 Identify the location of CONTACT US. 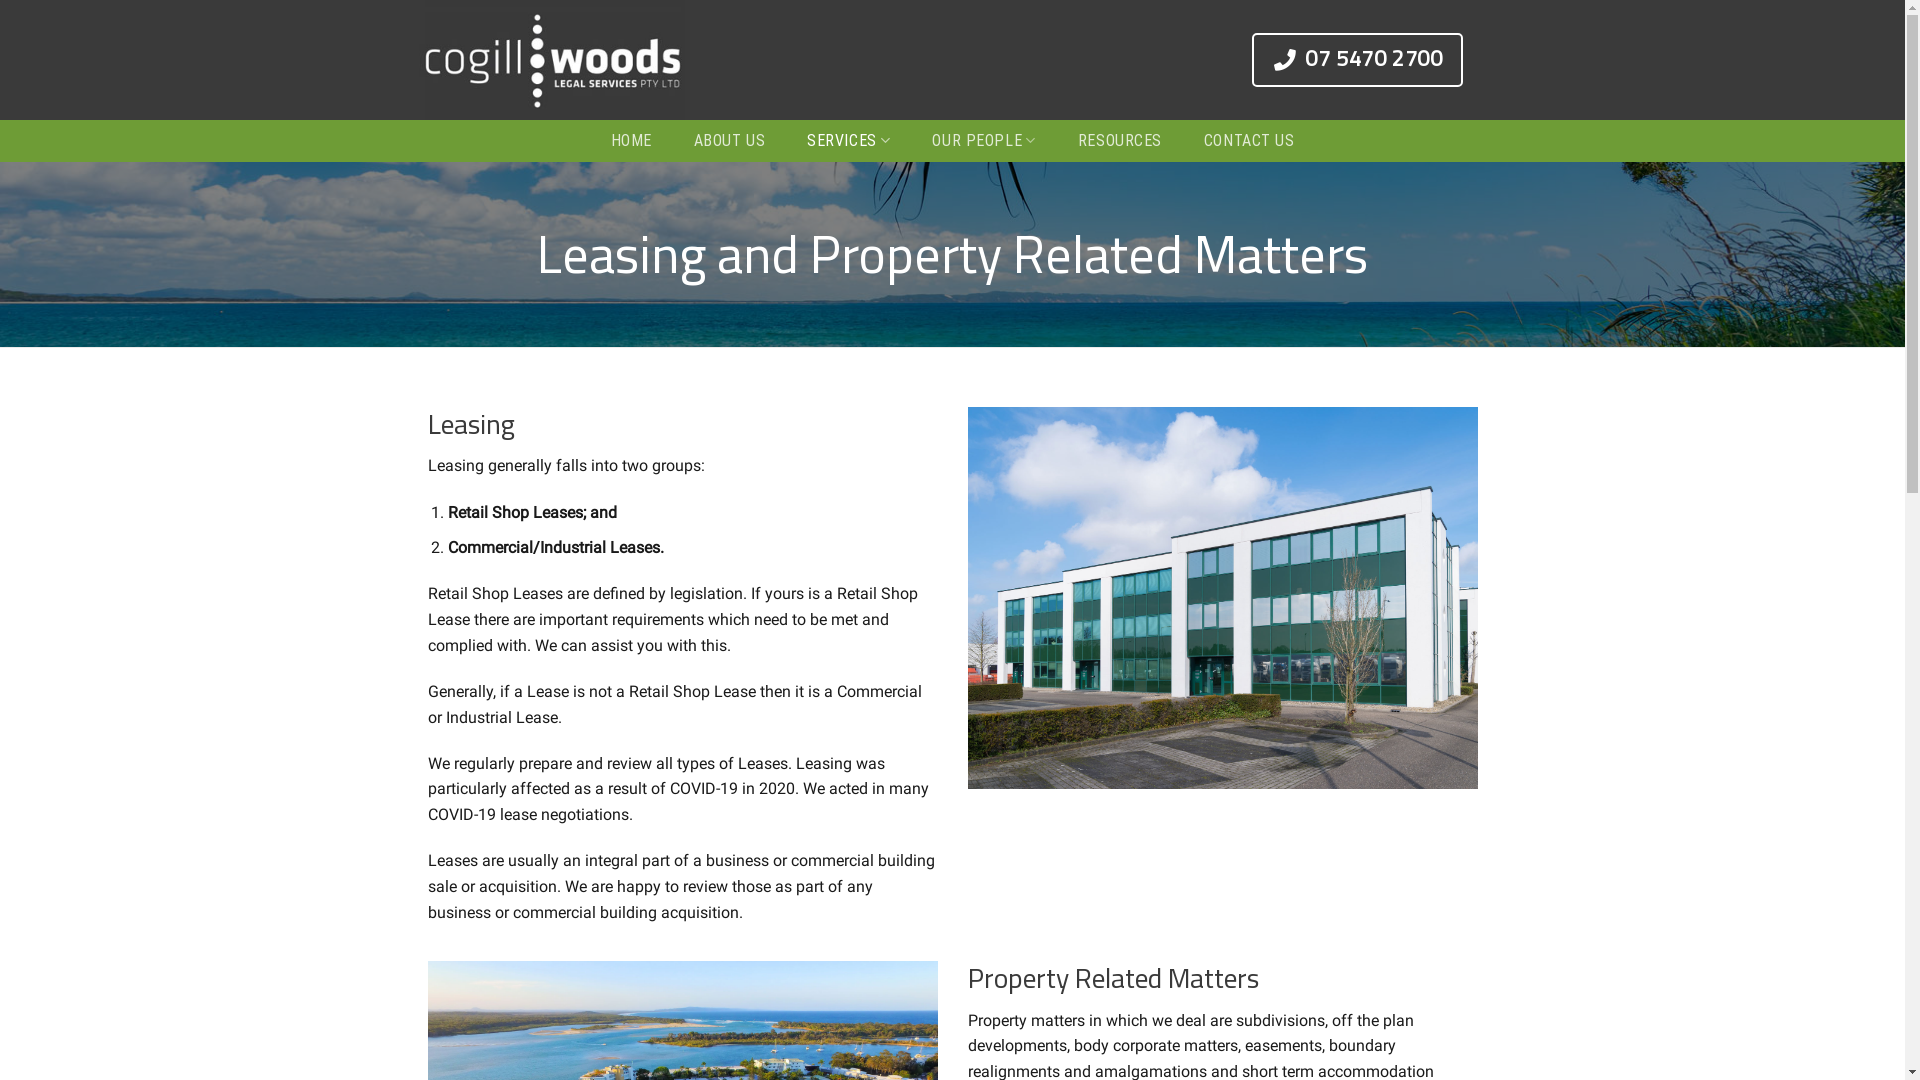
(1250, 141).